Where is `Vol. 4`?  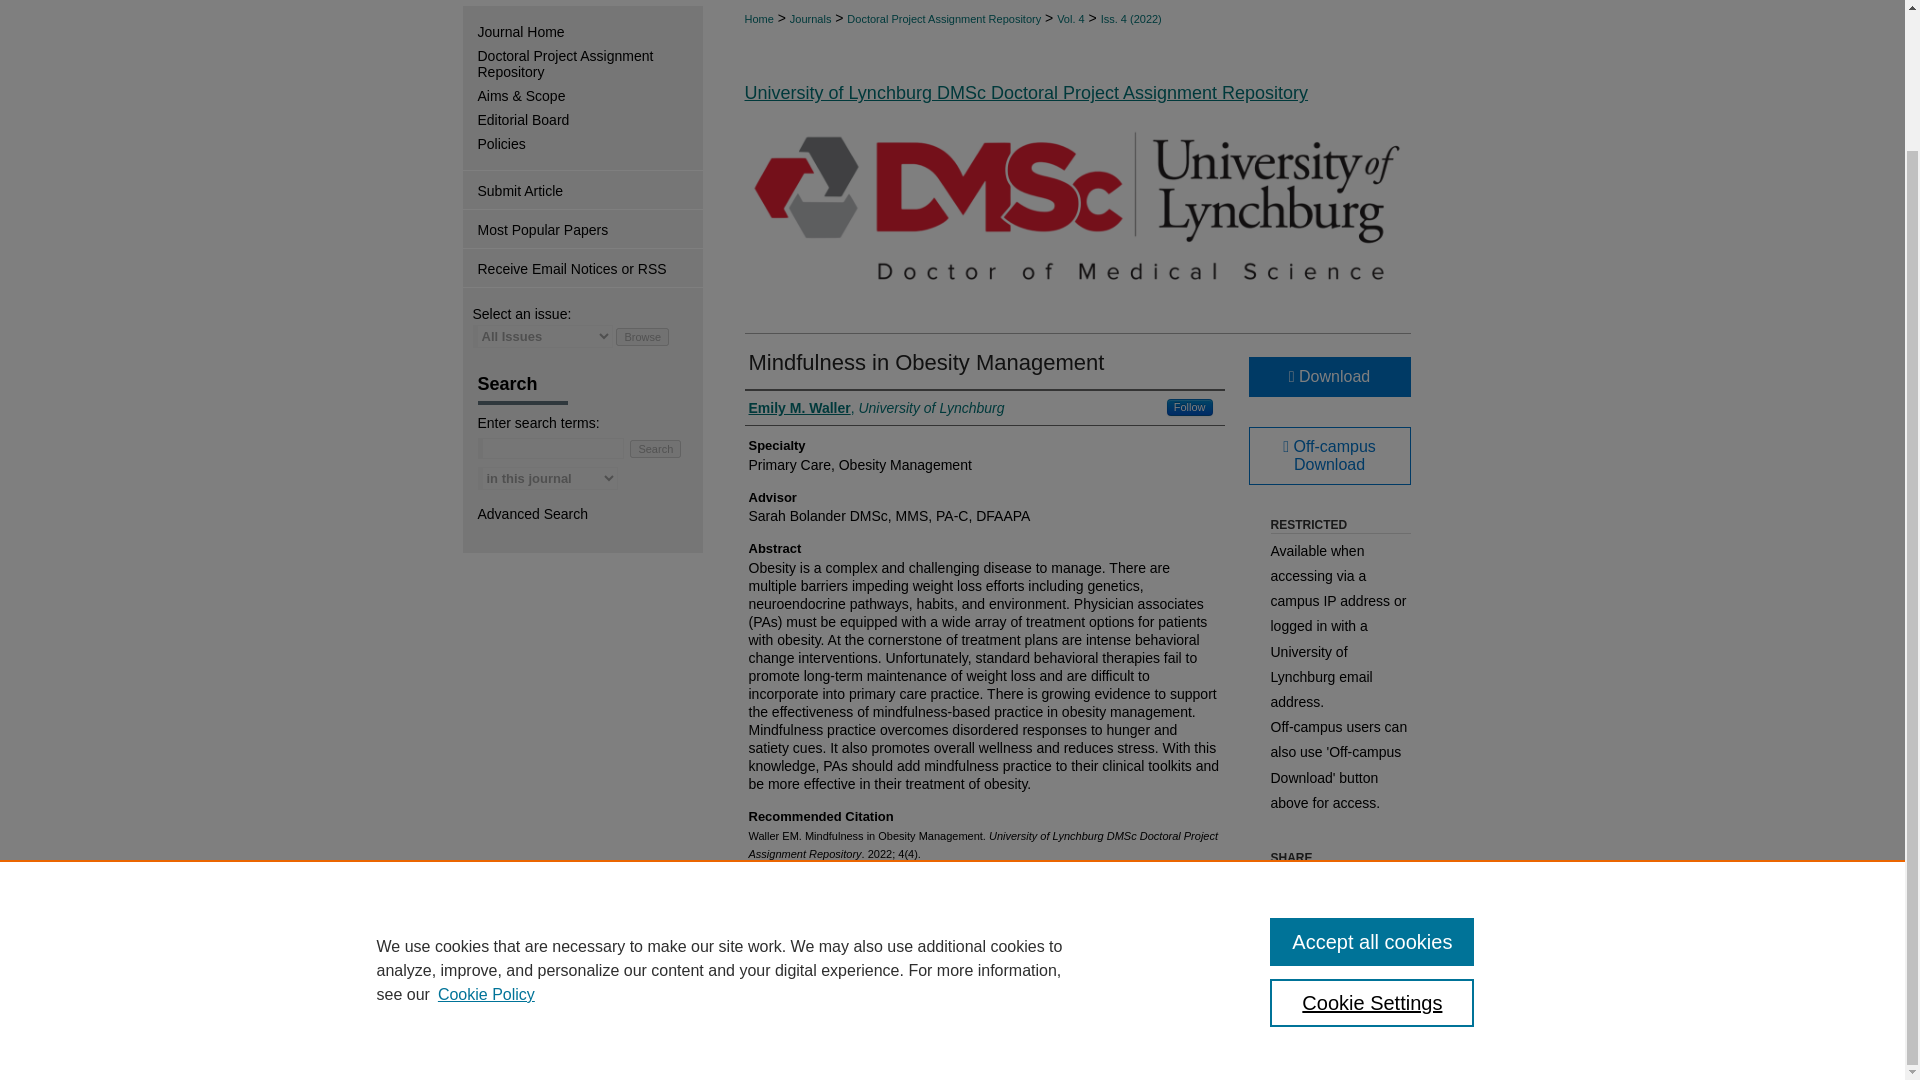
Vol. 4 is located at coordinates (1070, 18).